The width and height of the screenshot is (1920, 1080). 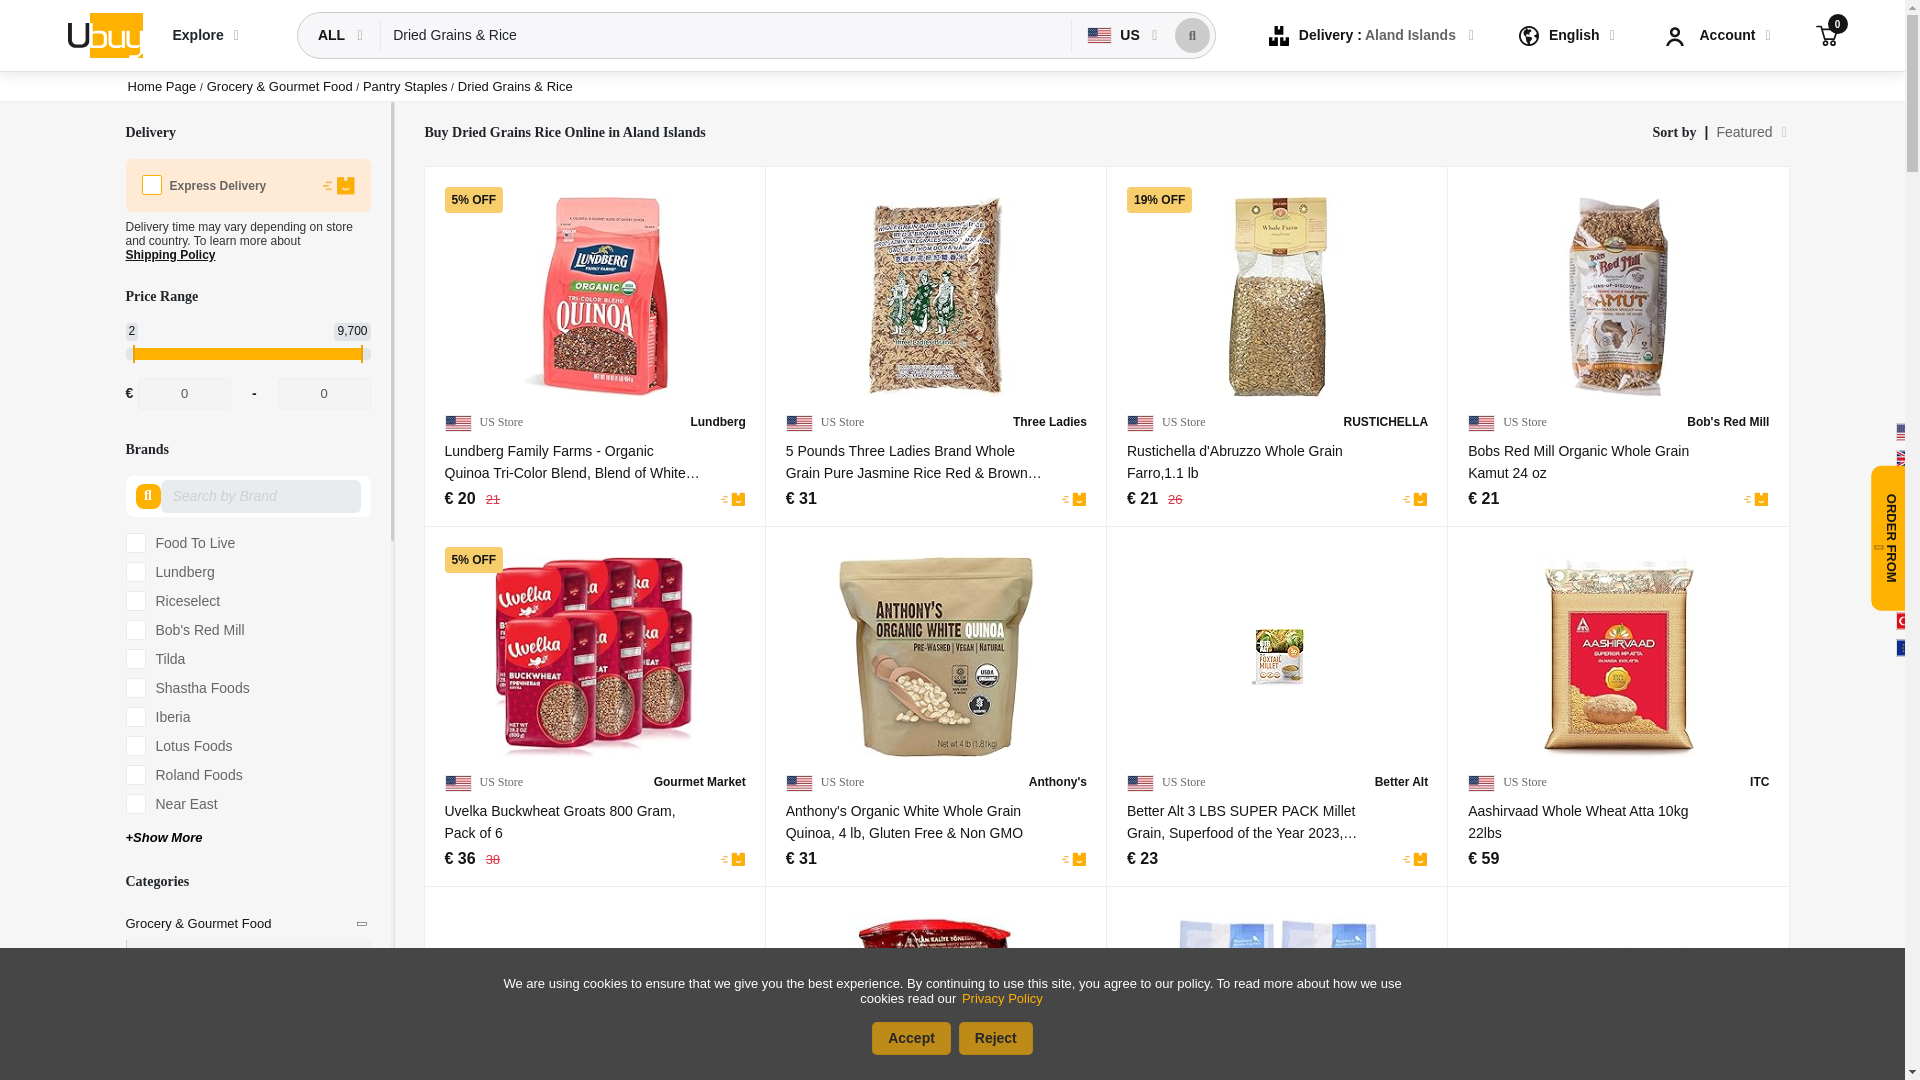 What do you see at coordinates (1115, 35) in the screenshot?
I see `US` at bounding box center [1115, 35].